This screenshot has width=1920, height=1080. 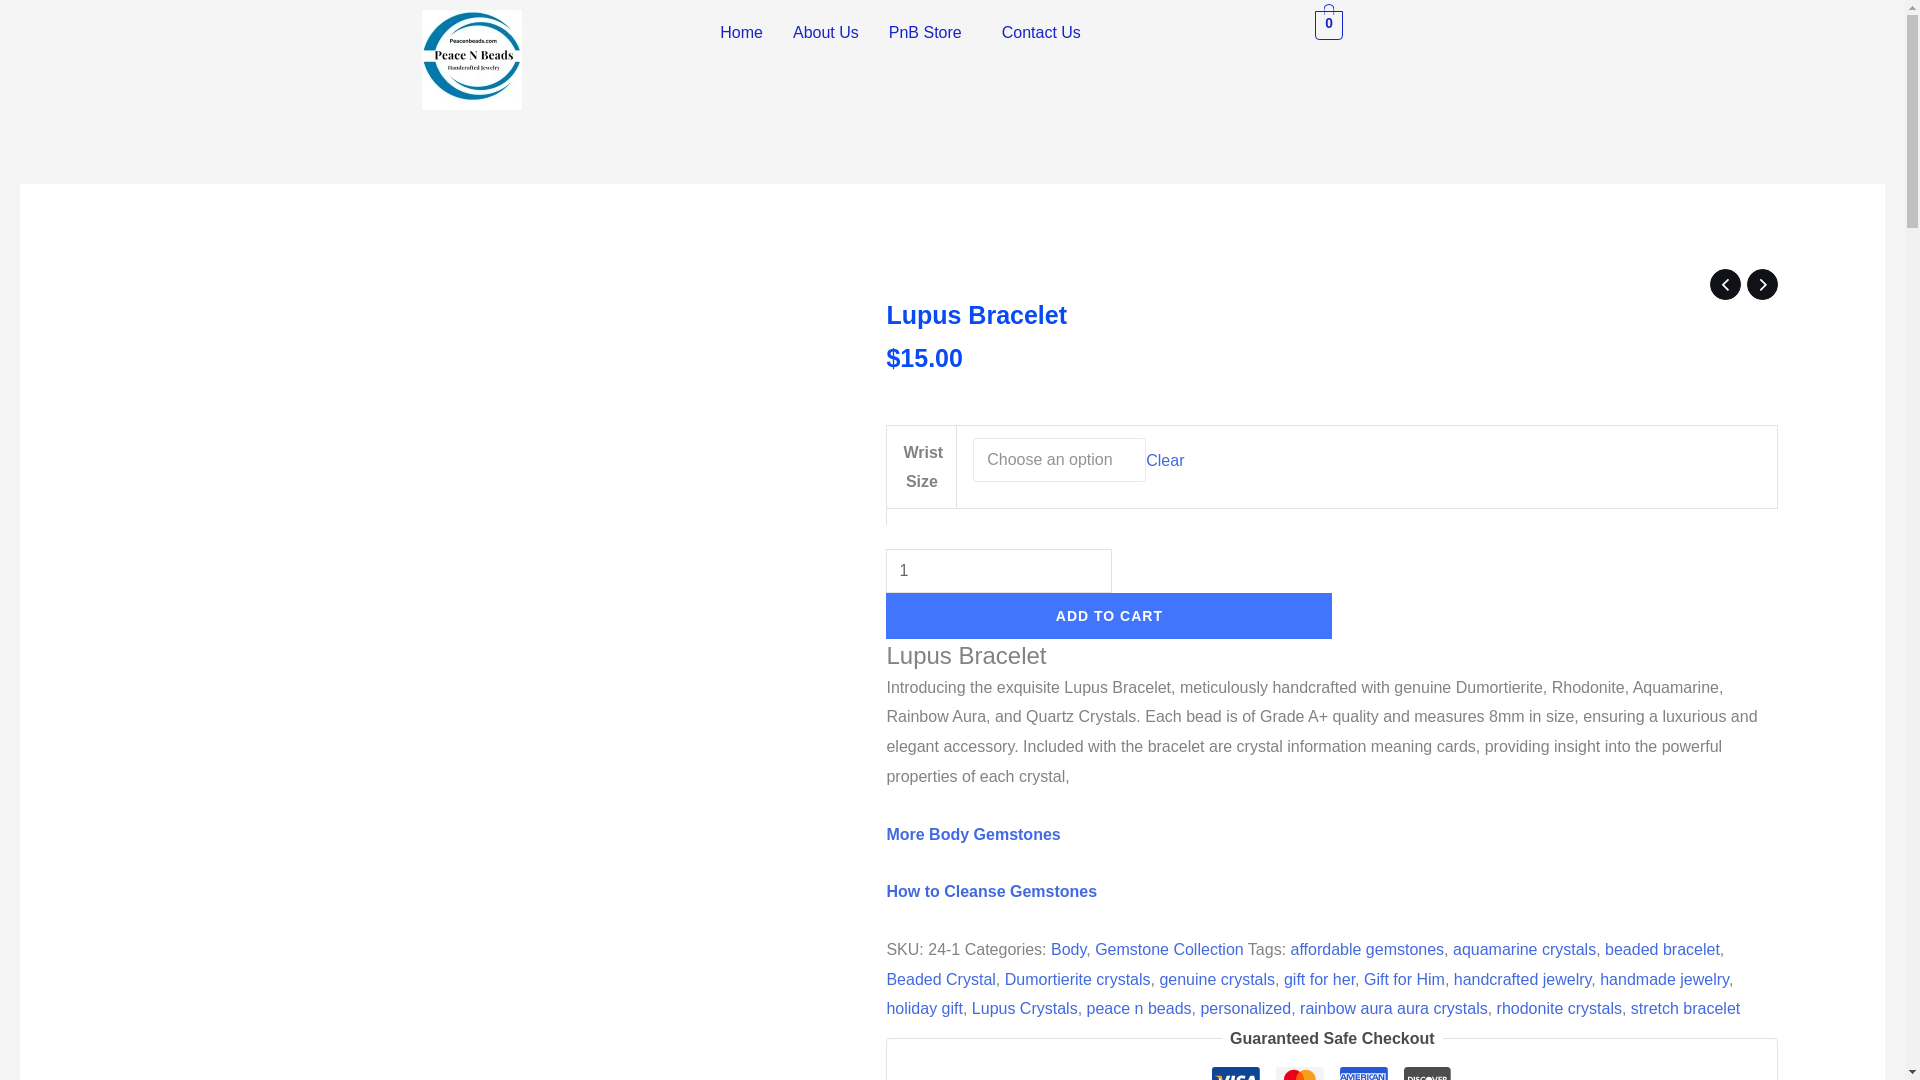 What do you see at coordinates (1041, 32) in the screenshot?
I see `Contact Us` at bounding box center [1041, 32].